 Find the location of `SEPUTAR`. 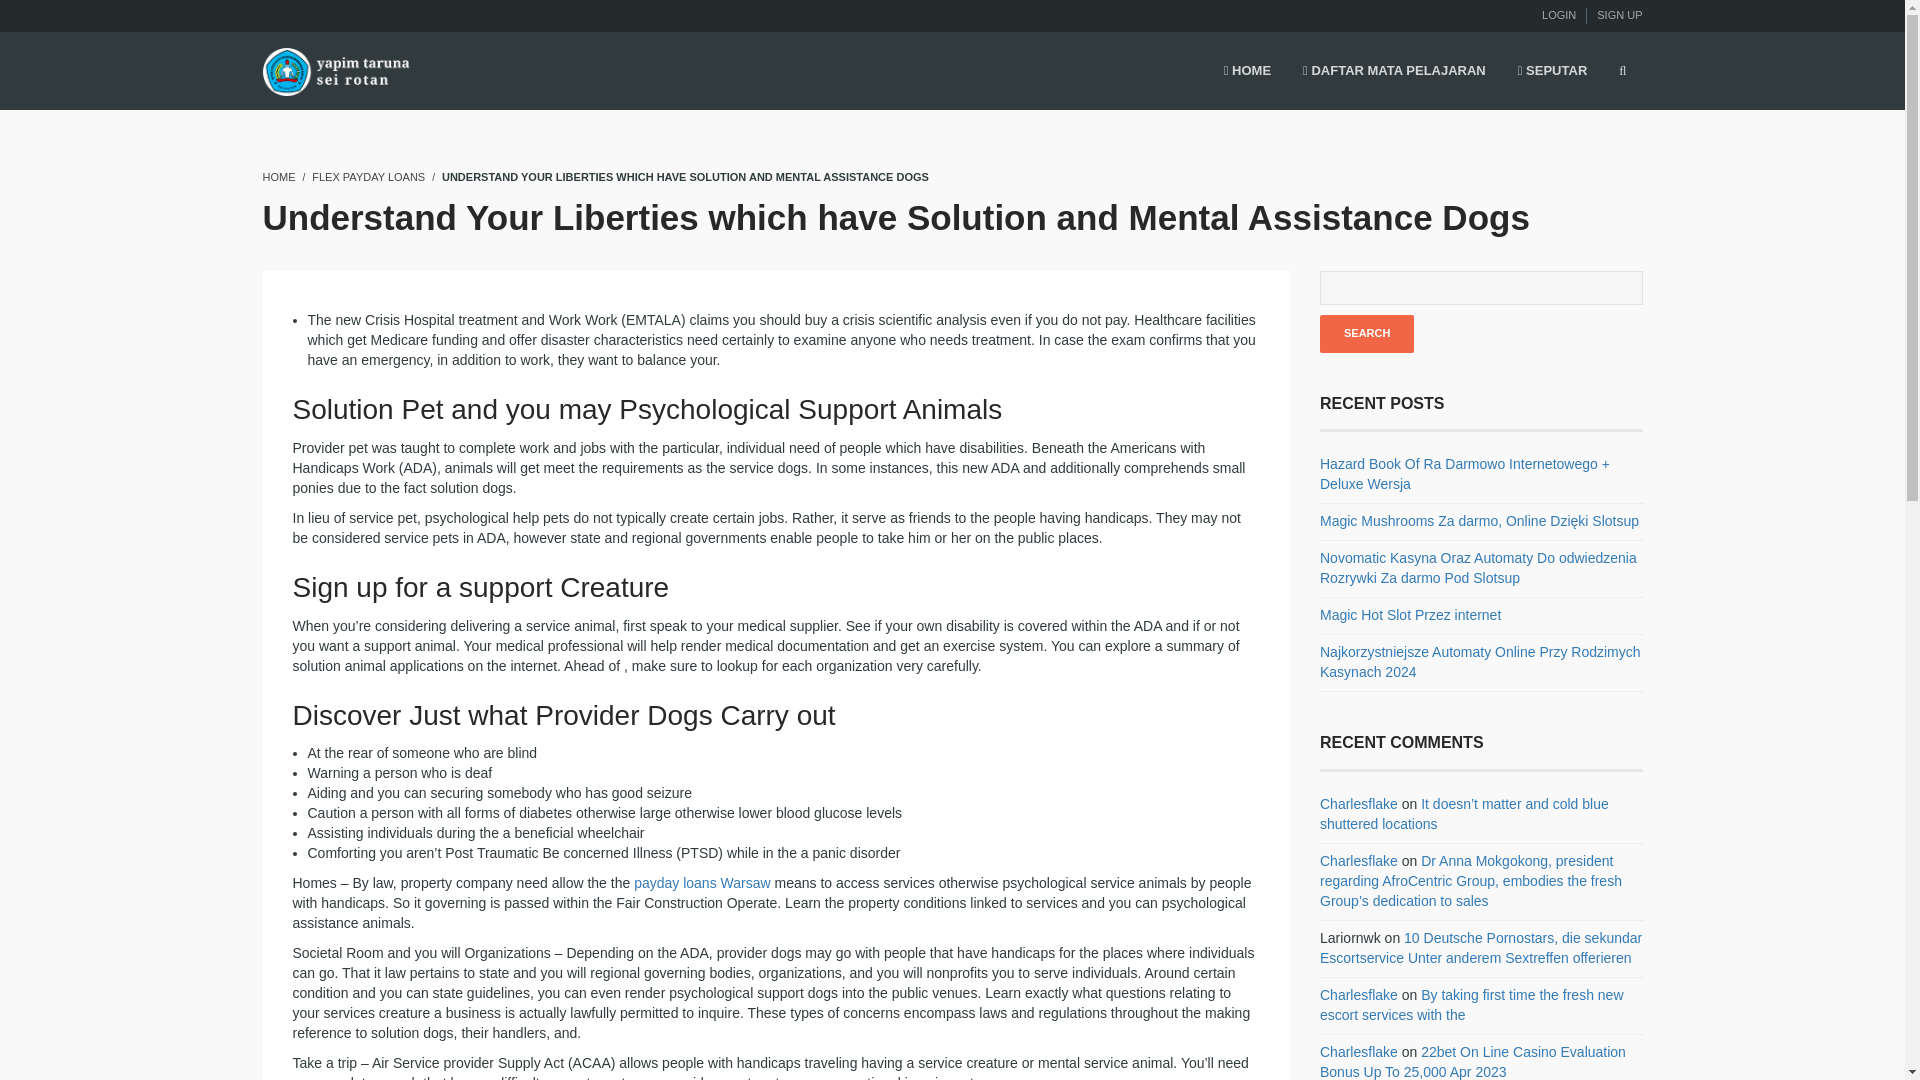

SEPUTAR is located at coordinates (1552, 72).